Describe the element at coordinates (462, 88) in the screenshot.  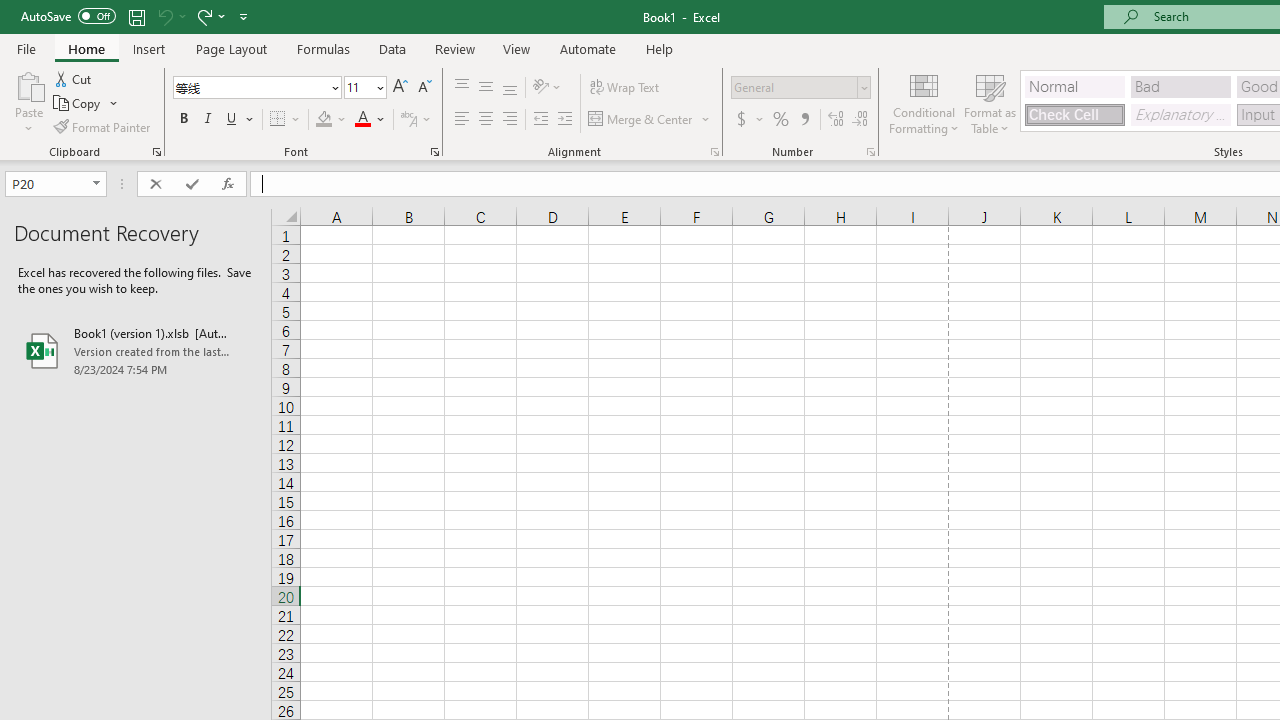
I see `Top Align` at that location.